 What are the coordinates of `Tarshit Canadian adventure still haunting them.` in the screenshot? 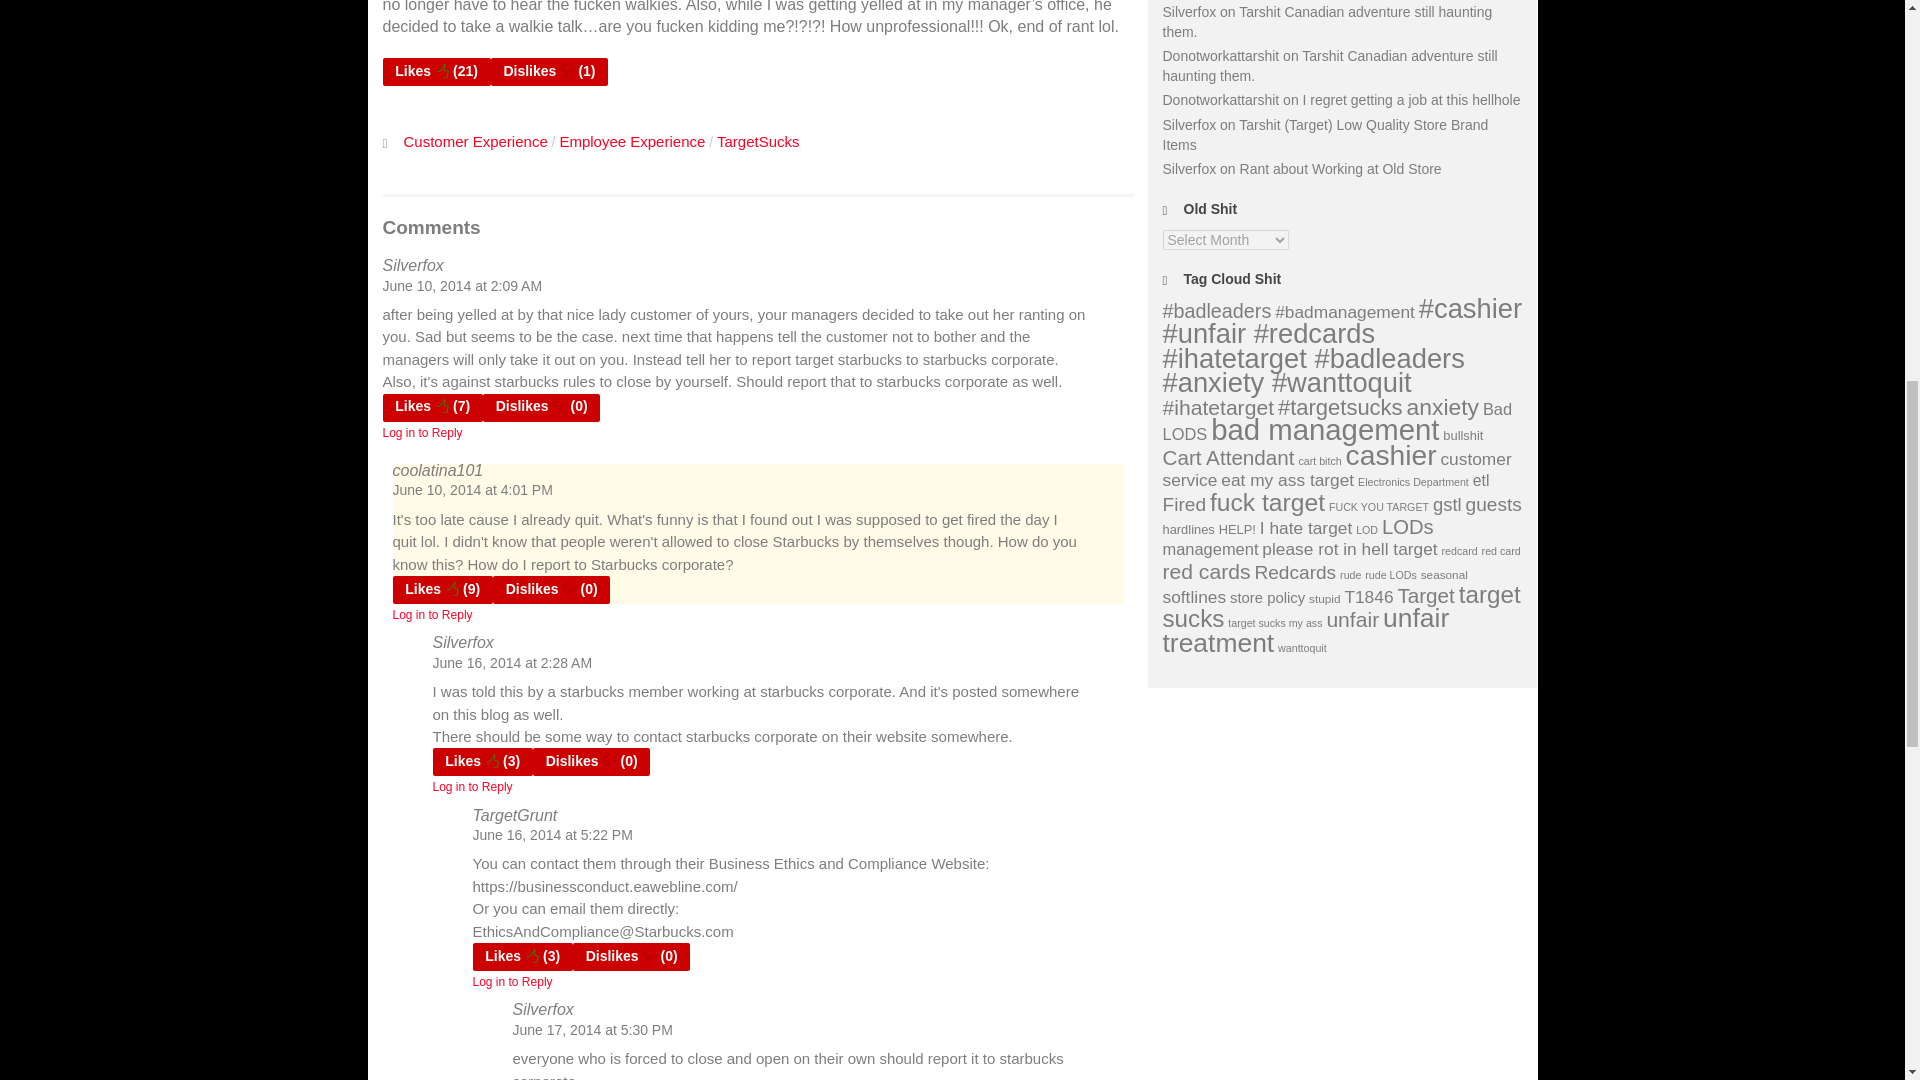 It's located at (1326, 22).